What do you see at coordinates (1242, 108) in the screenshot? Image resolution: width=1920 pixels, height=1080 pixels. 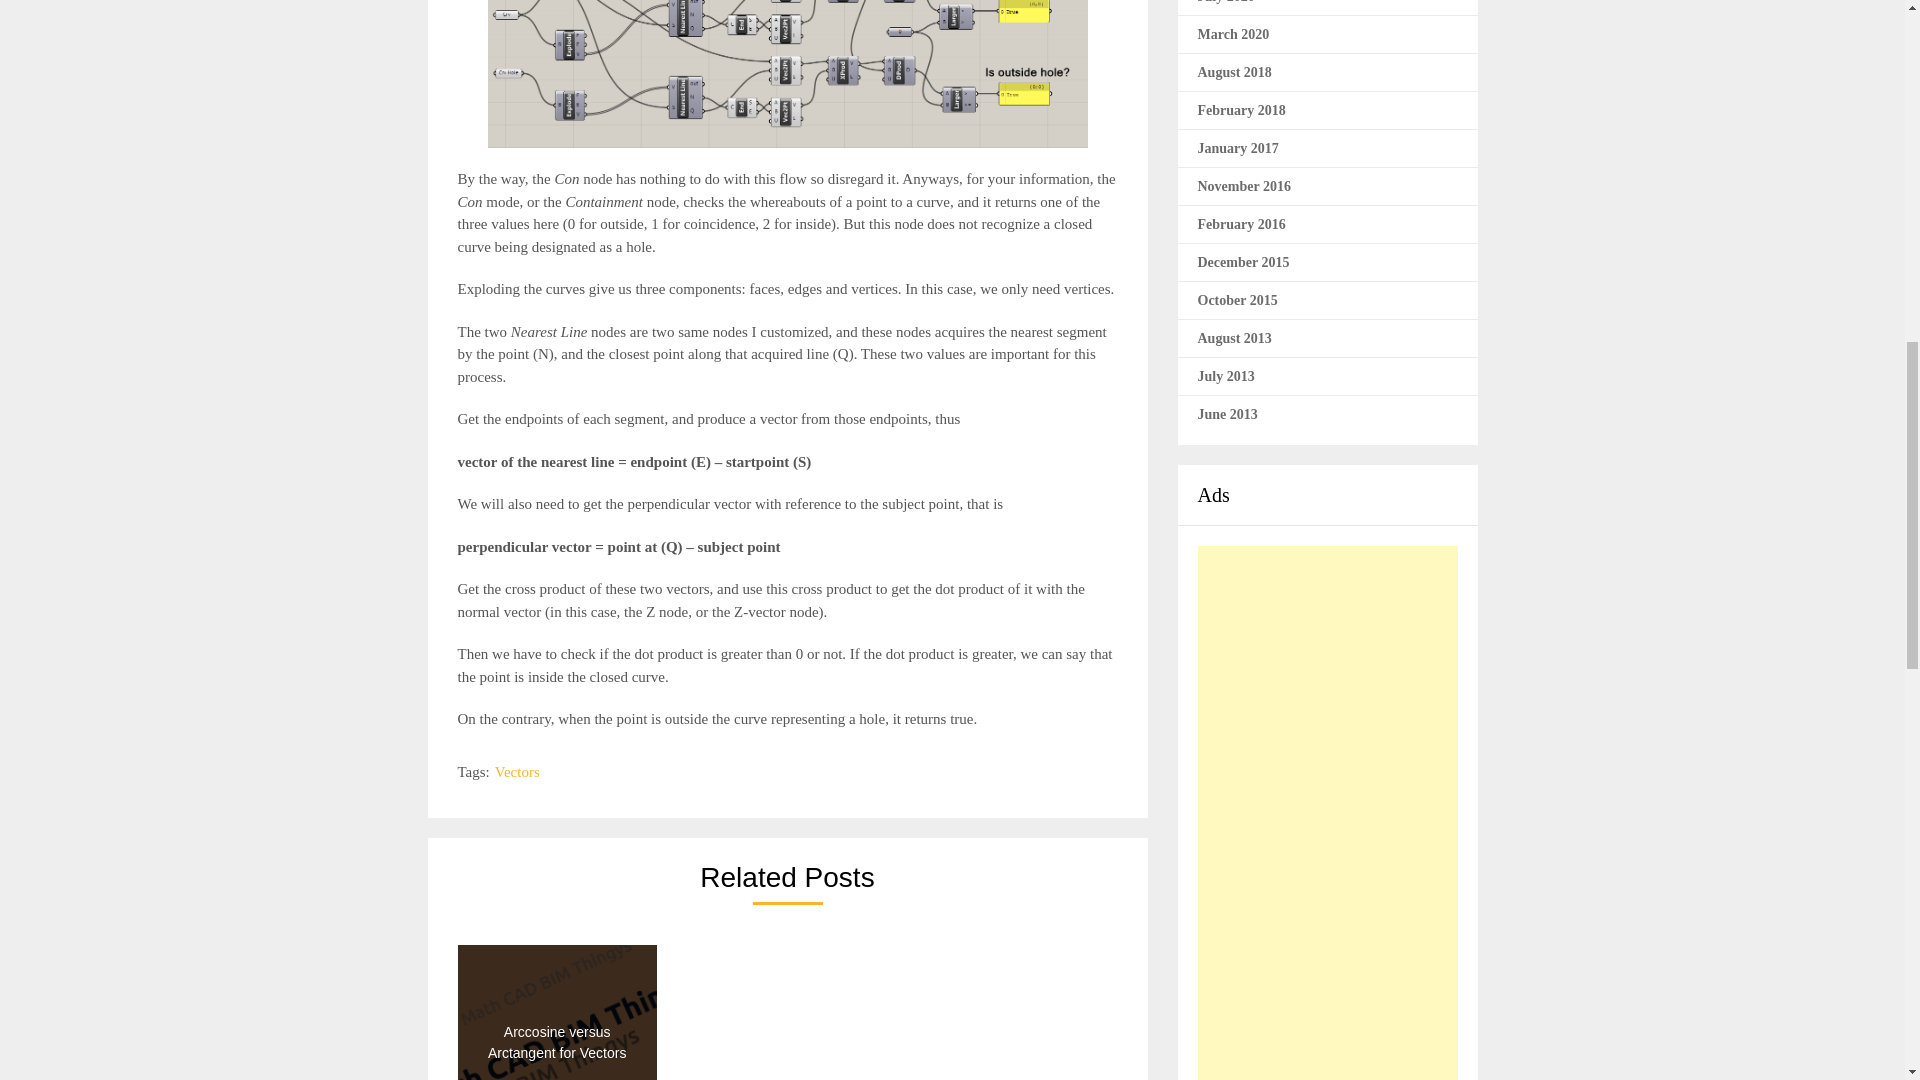 I see `February 2018` at bounding box center [1242, 108].